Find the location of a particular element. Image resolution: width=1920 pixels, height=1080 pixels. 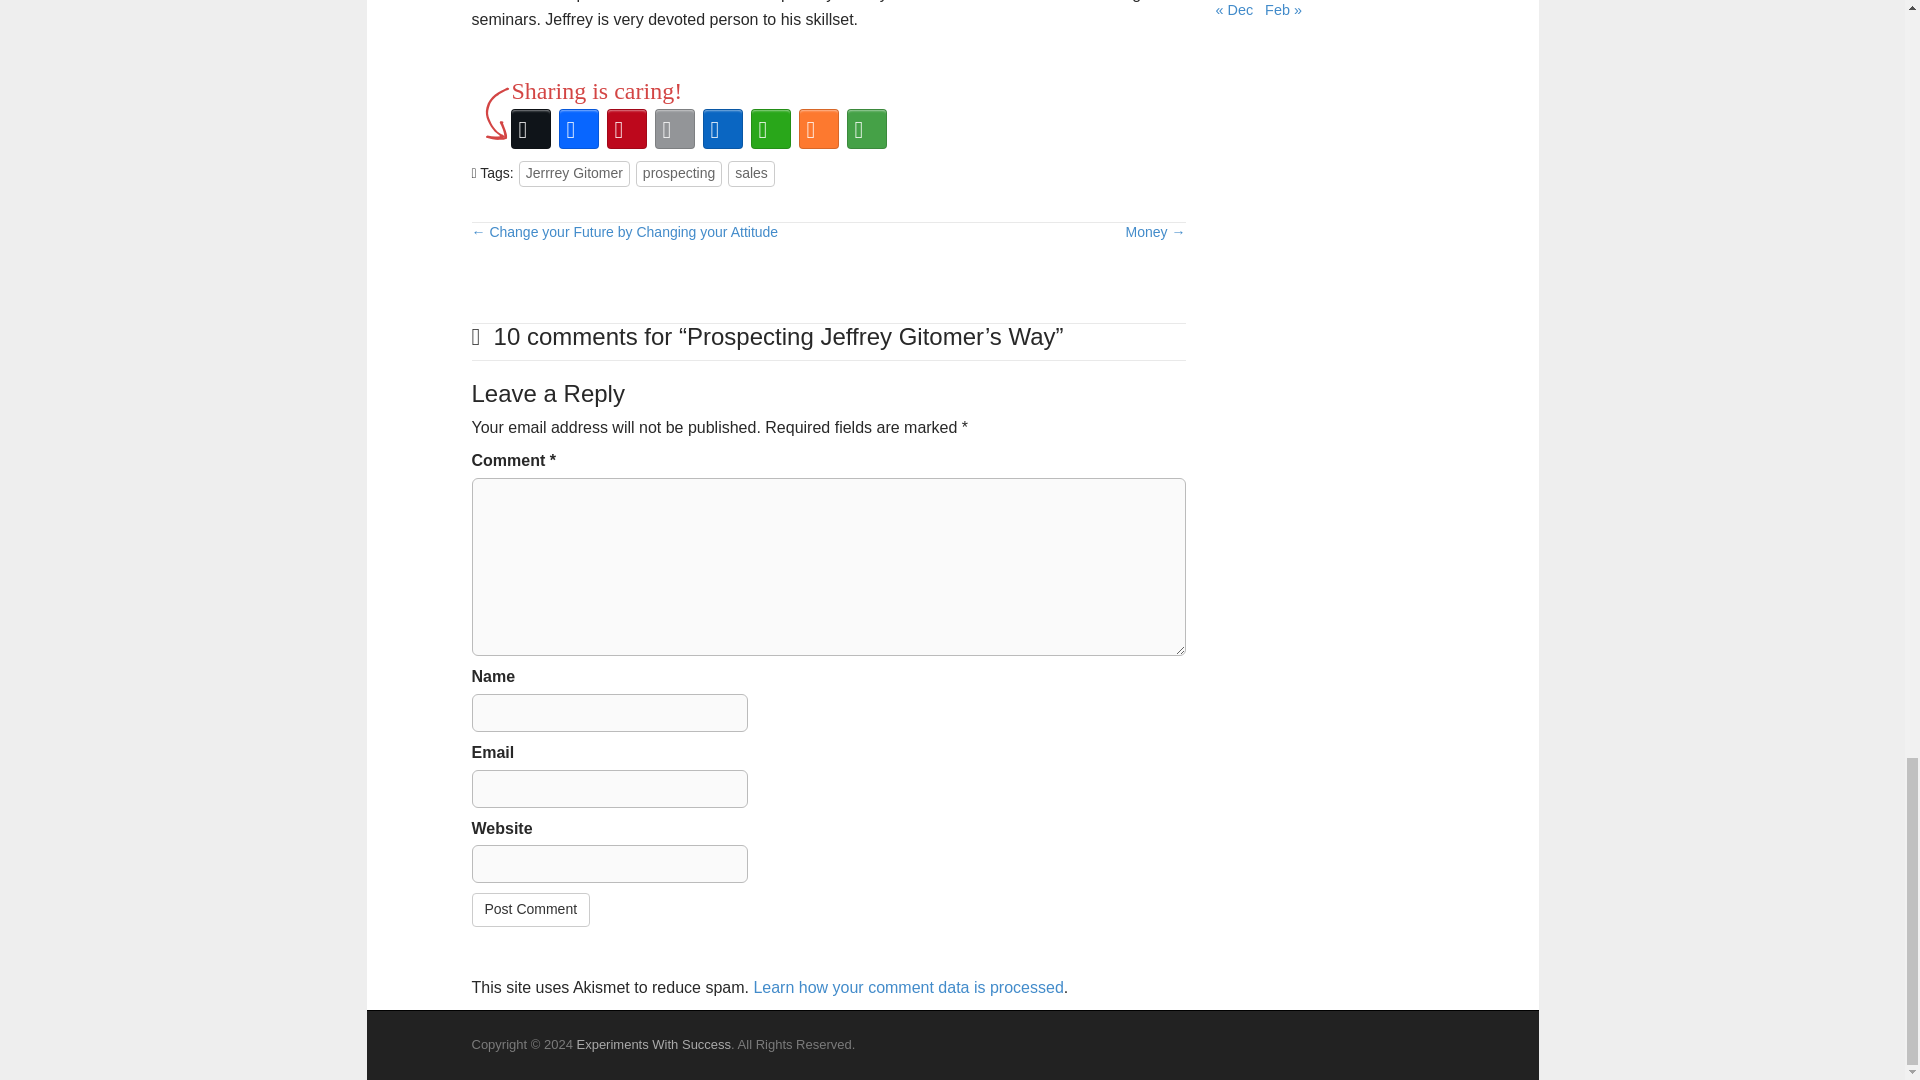

Blogger Post is located at coordinates (818, 128).